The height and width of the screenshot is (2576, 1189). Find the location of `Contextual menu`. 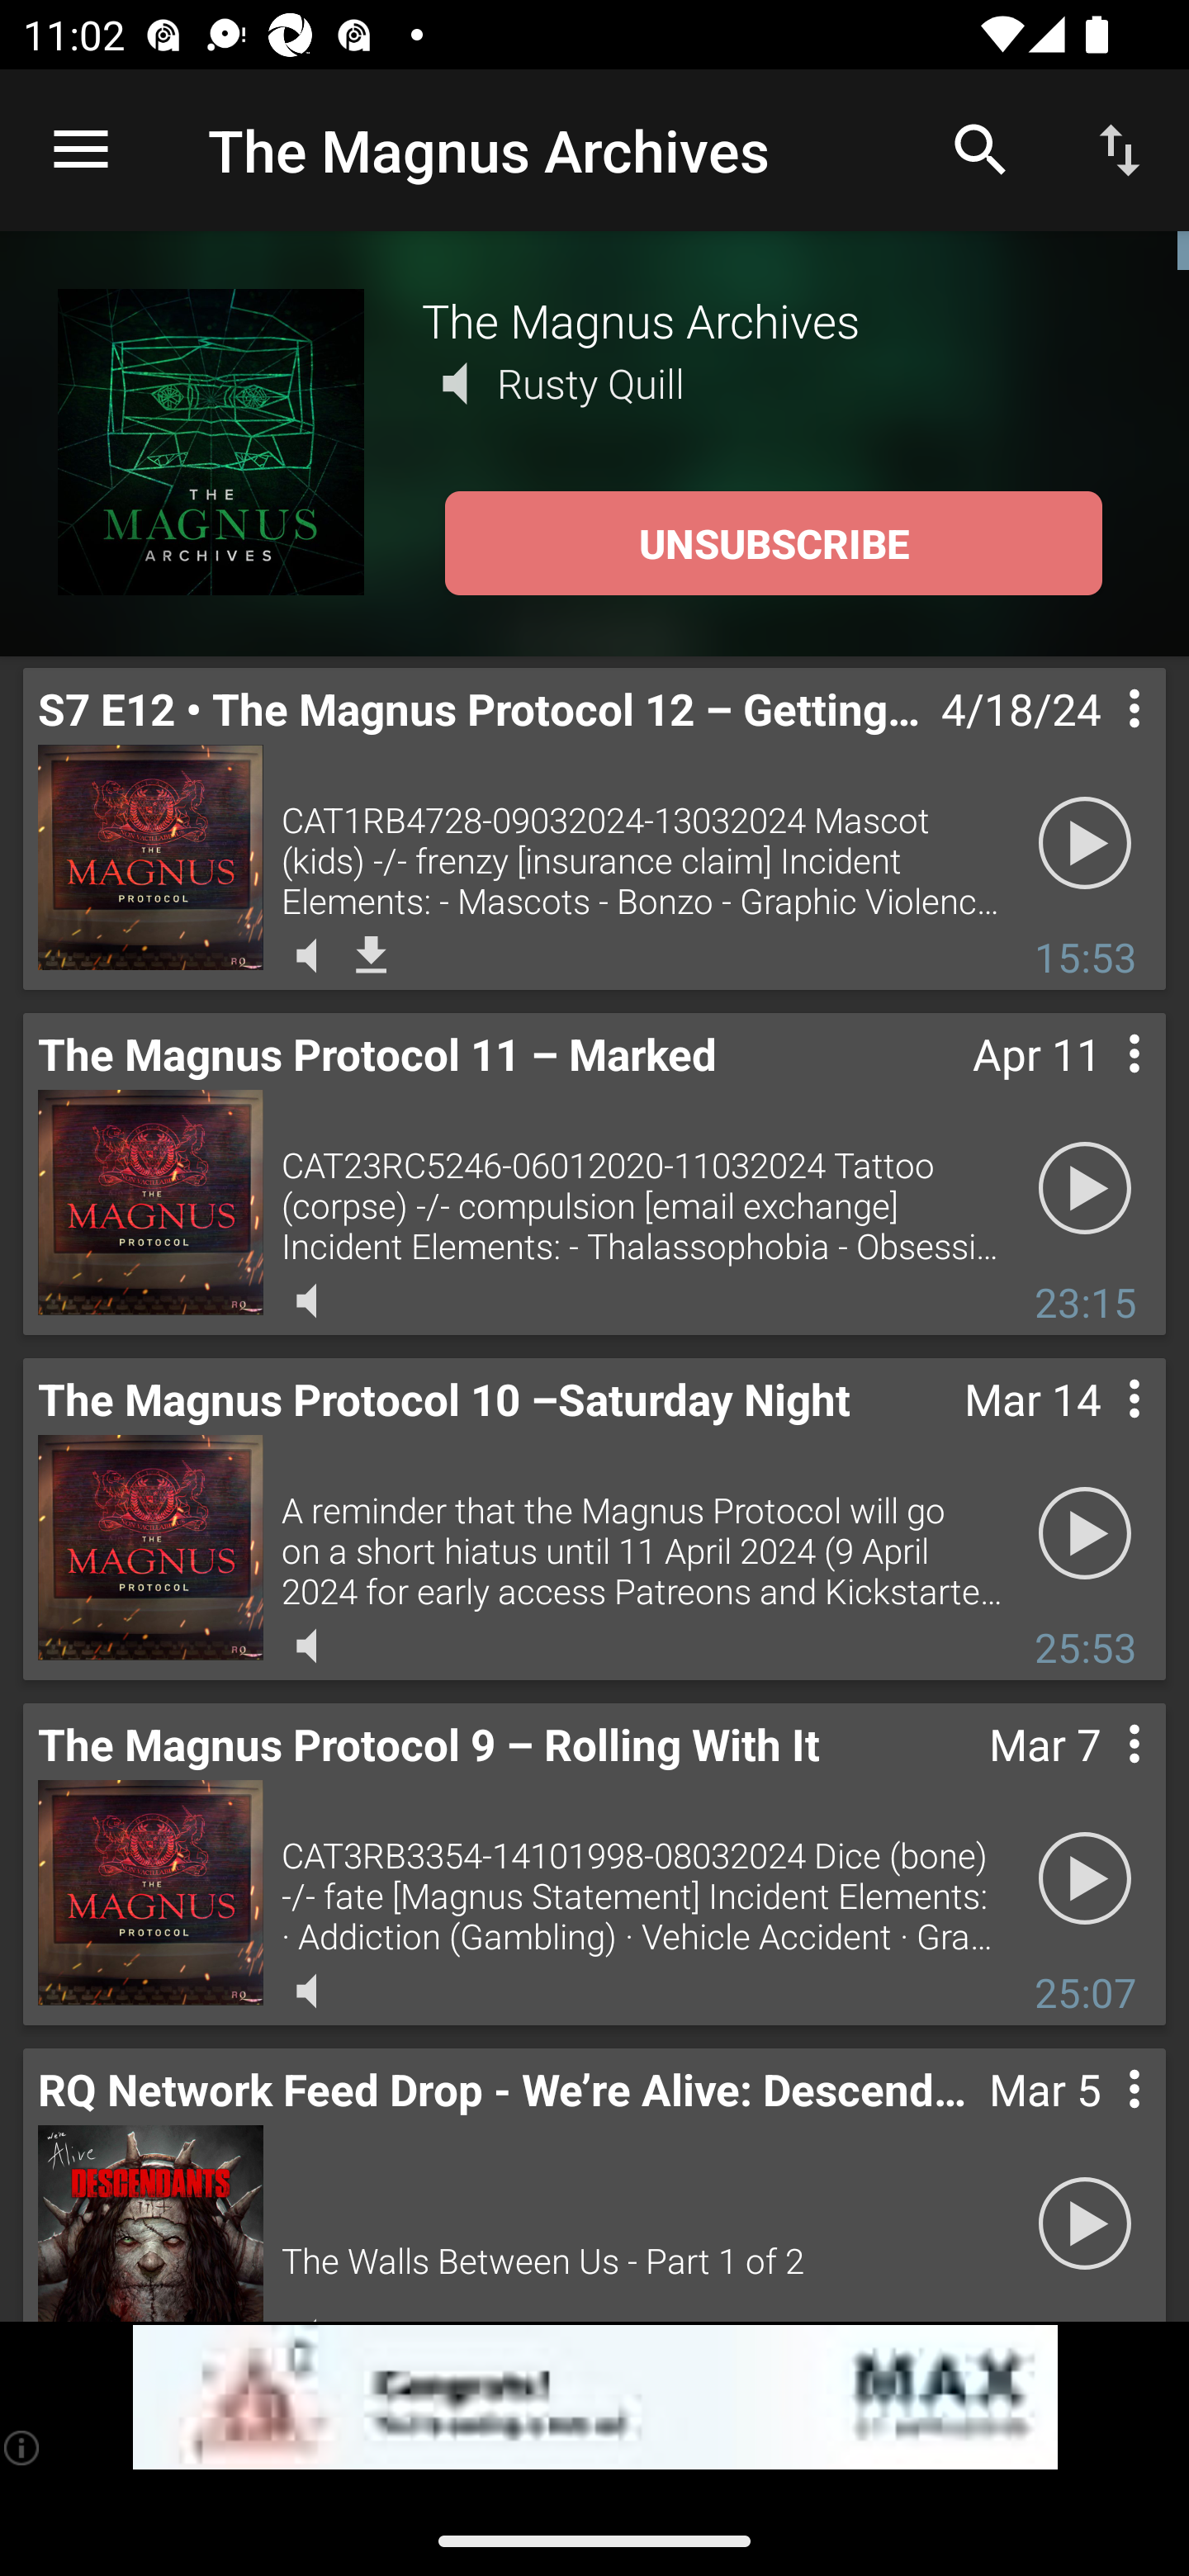

Contextual menu is located at coordinates (1098, 741).